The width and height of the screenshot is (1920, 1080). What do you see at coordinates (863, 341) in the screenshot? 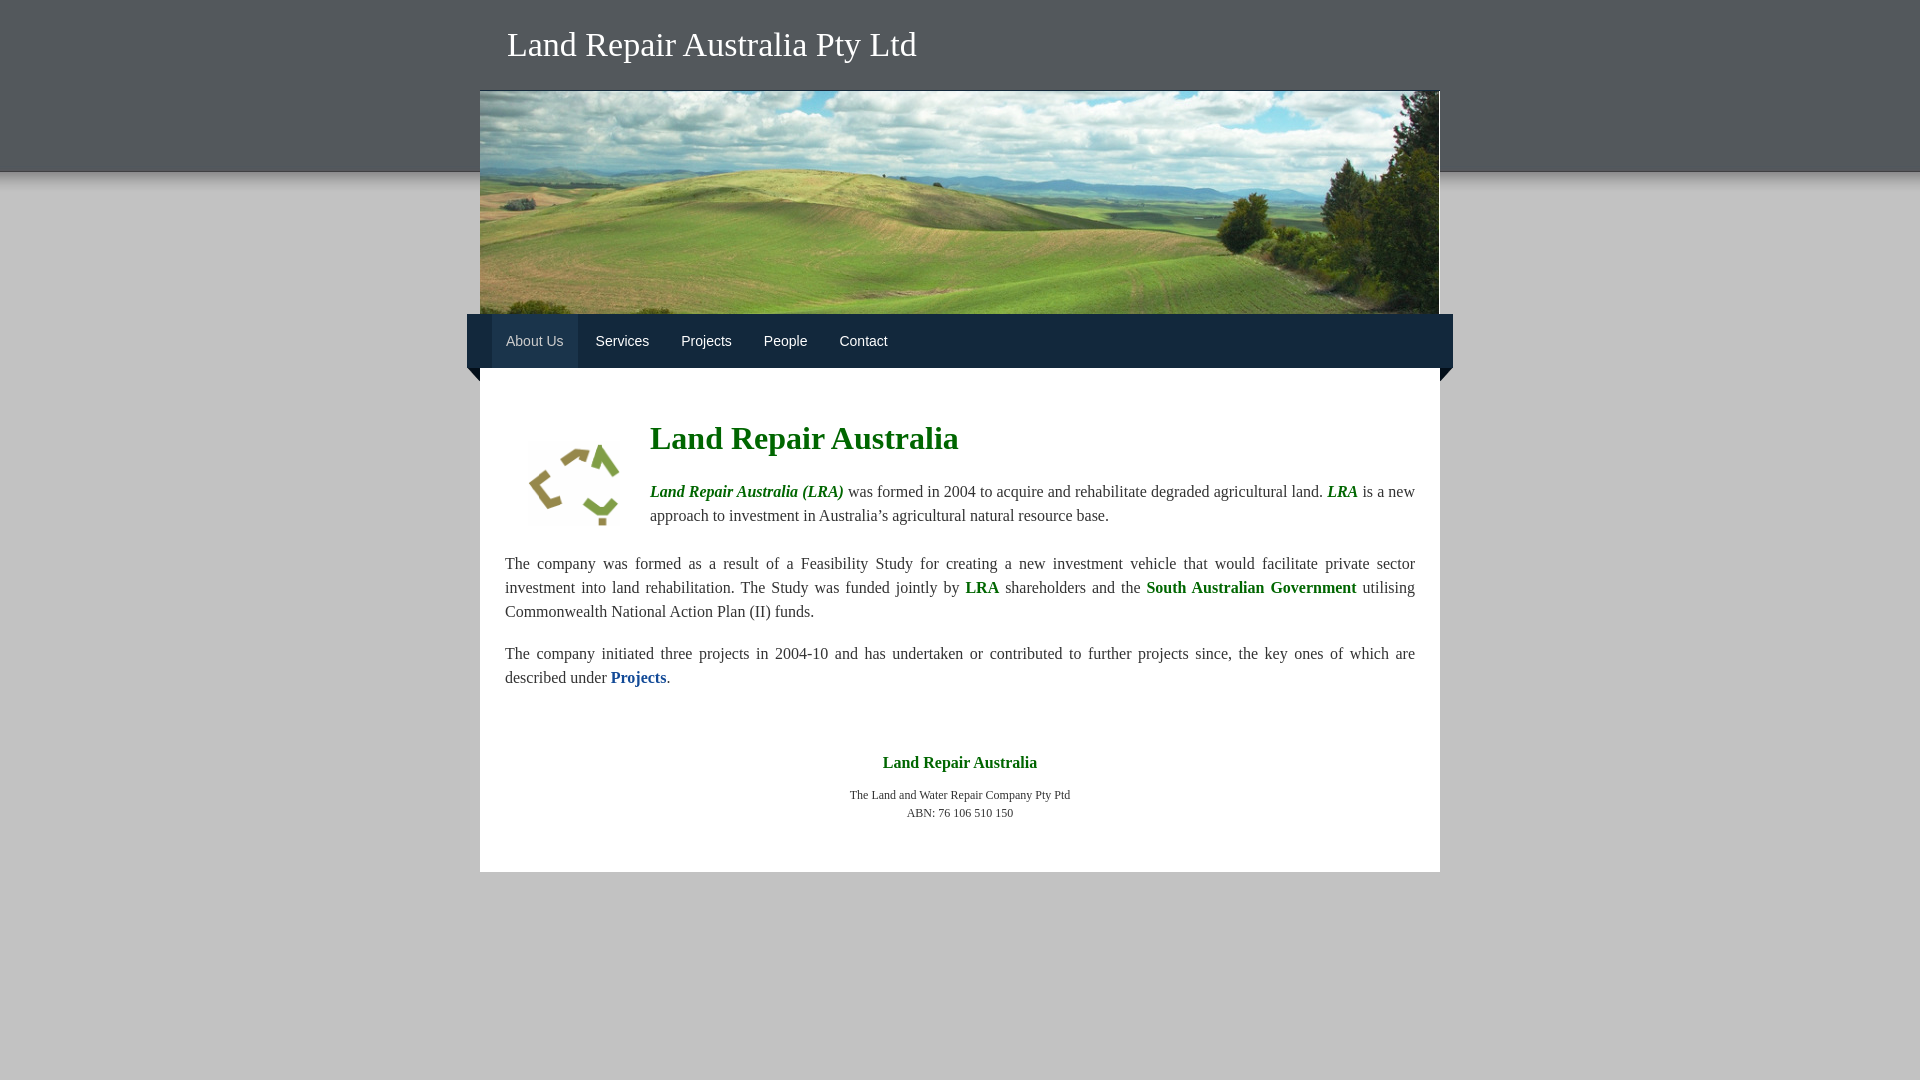
I see `Contact` at bounding box center [863, 341].